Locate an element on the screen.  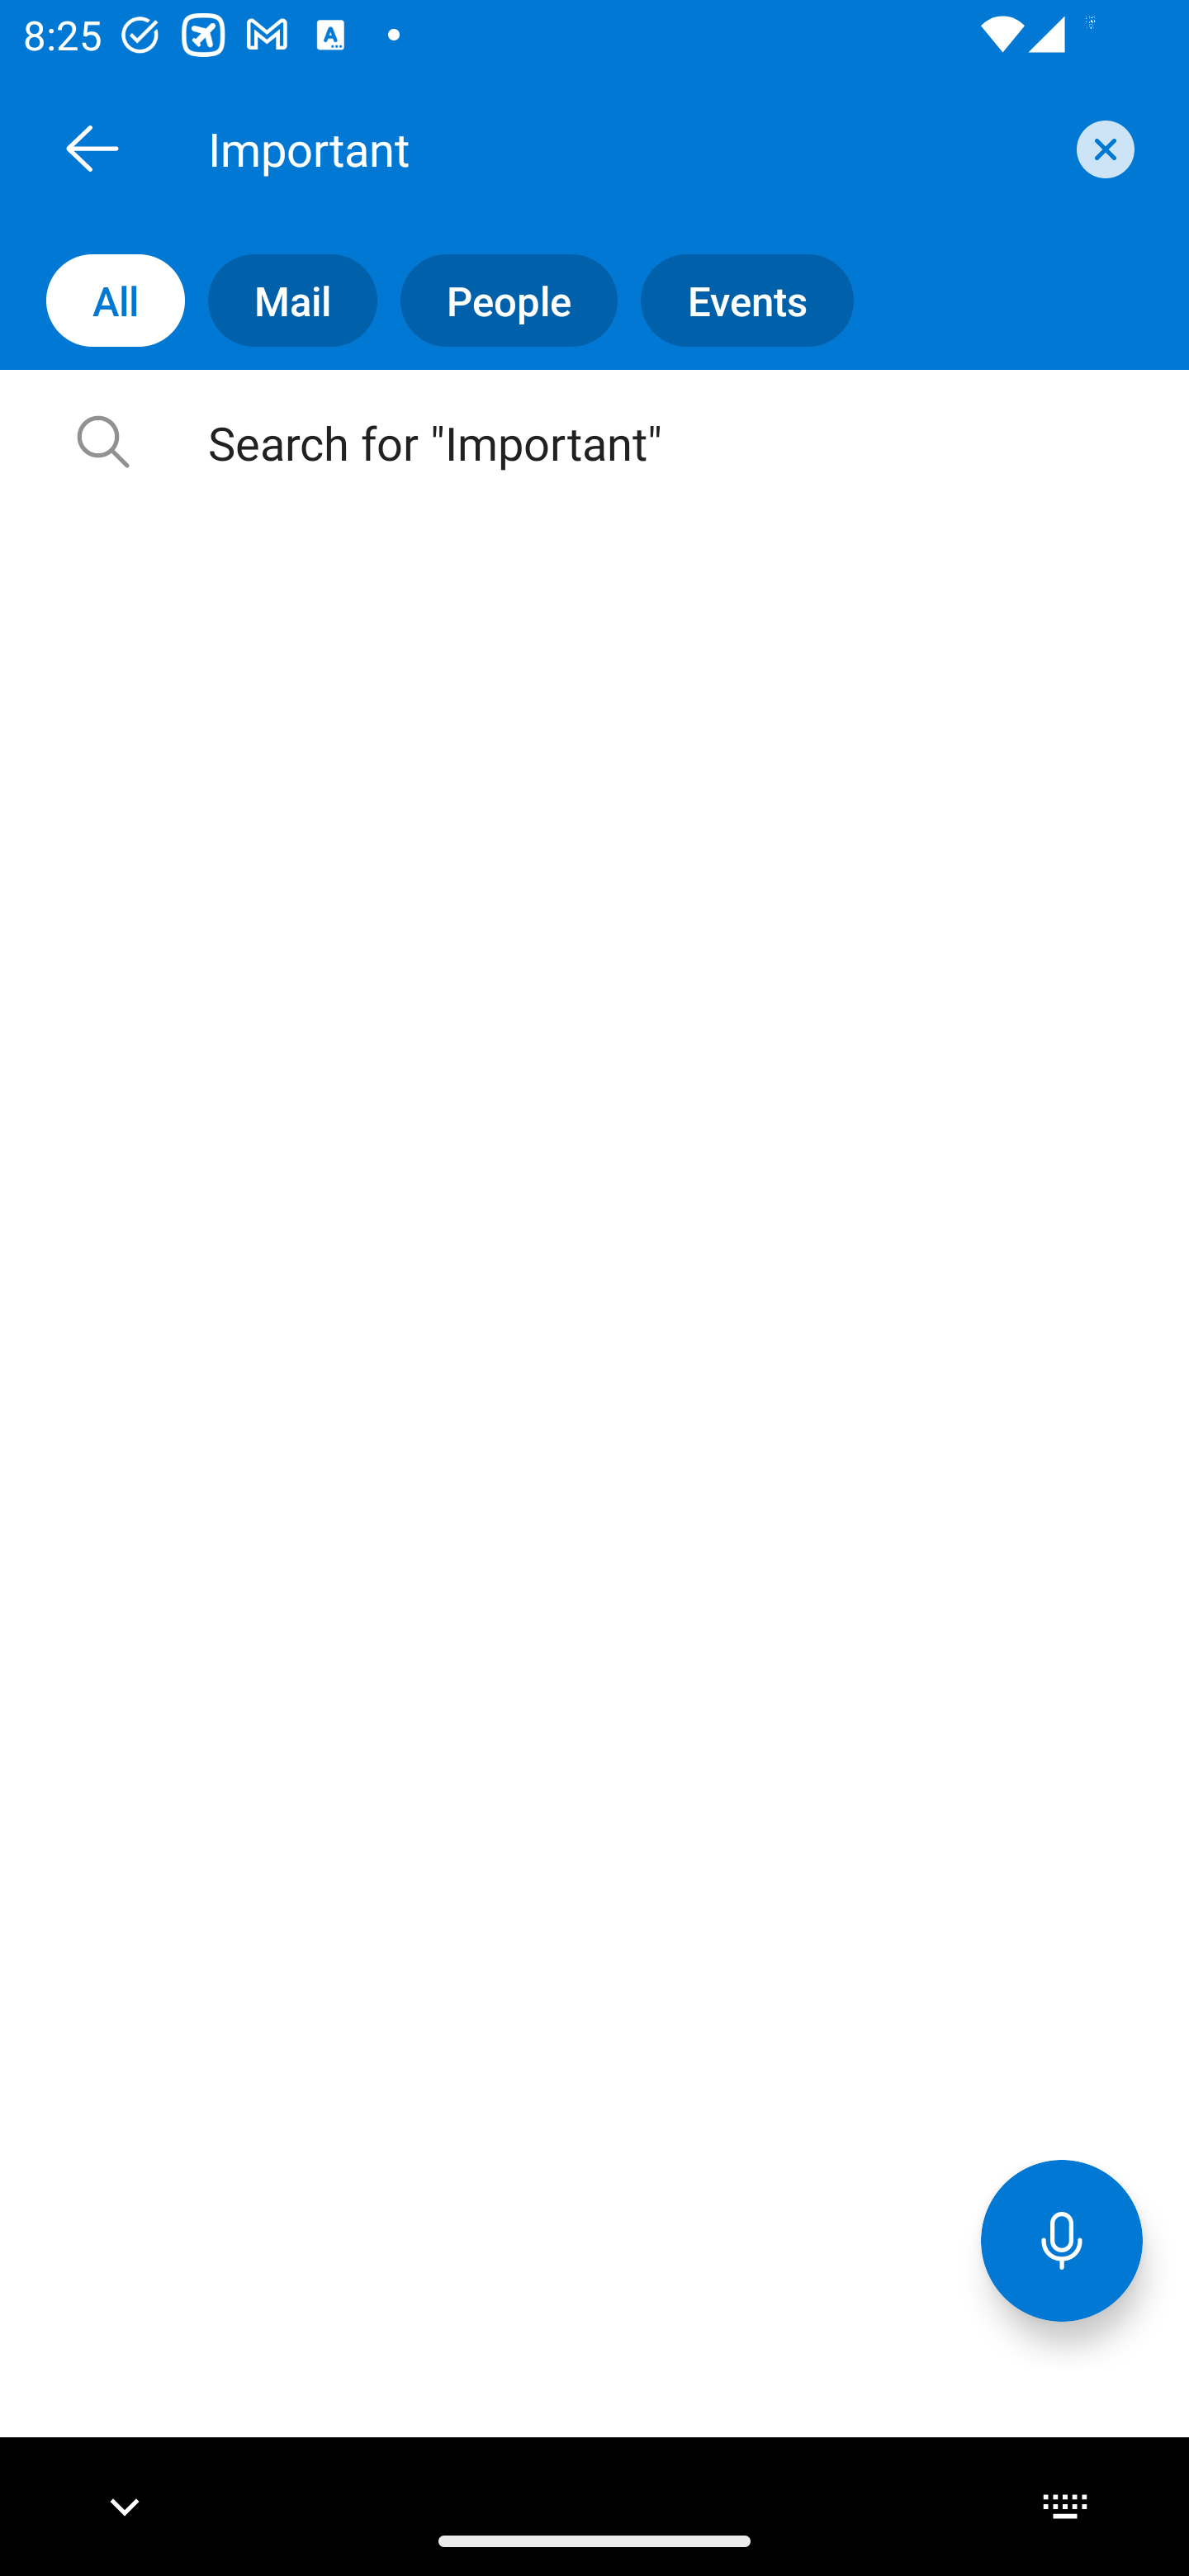
Voice Assistant is located at coordinates (1062, 2239).